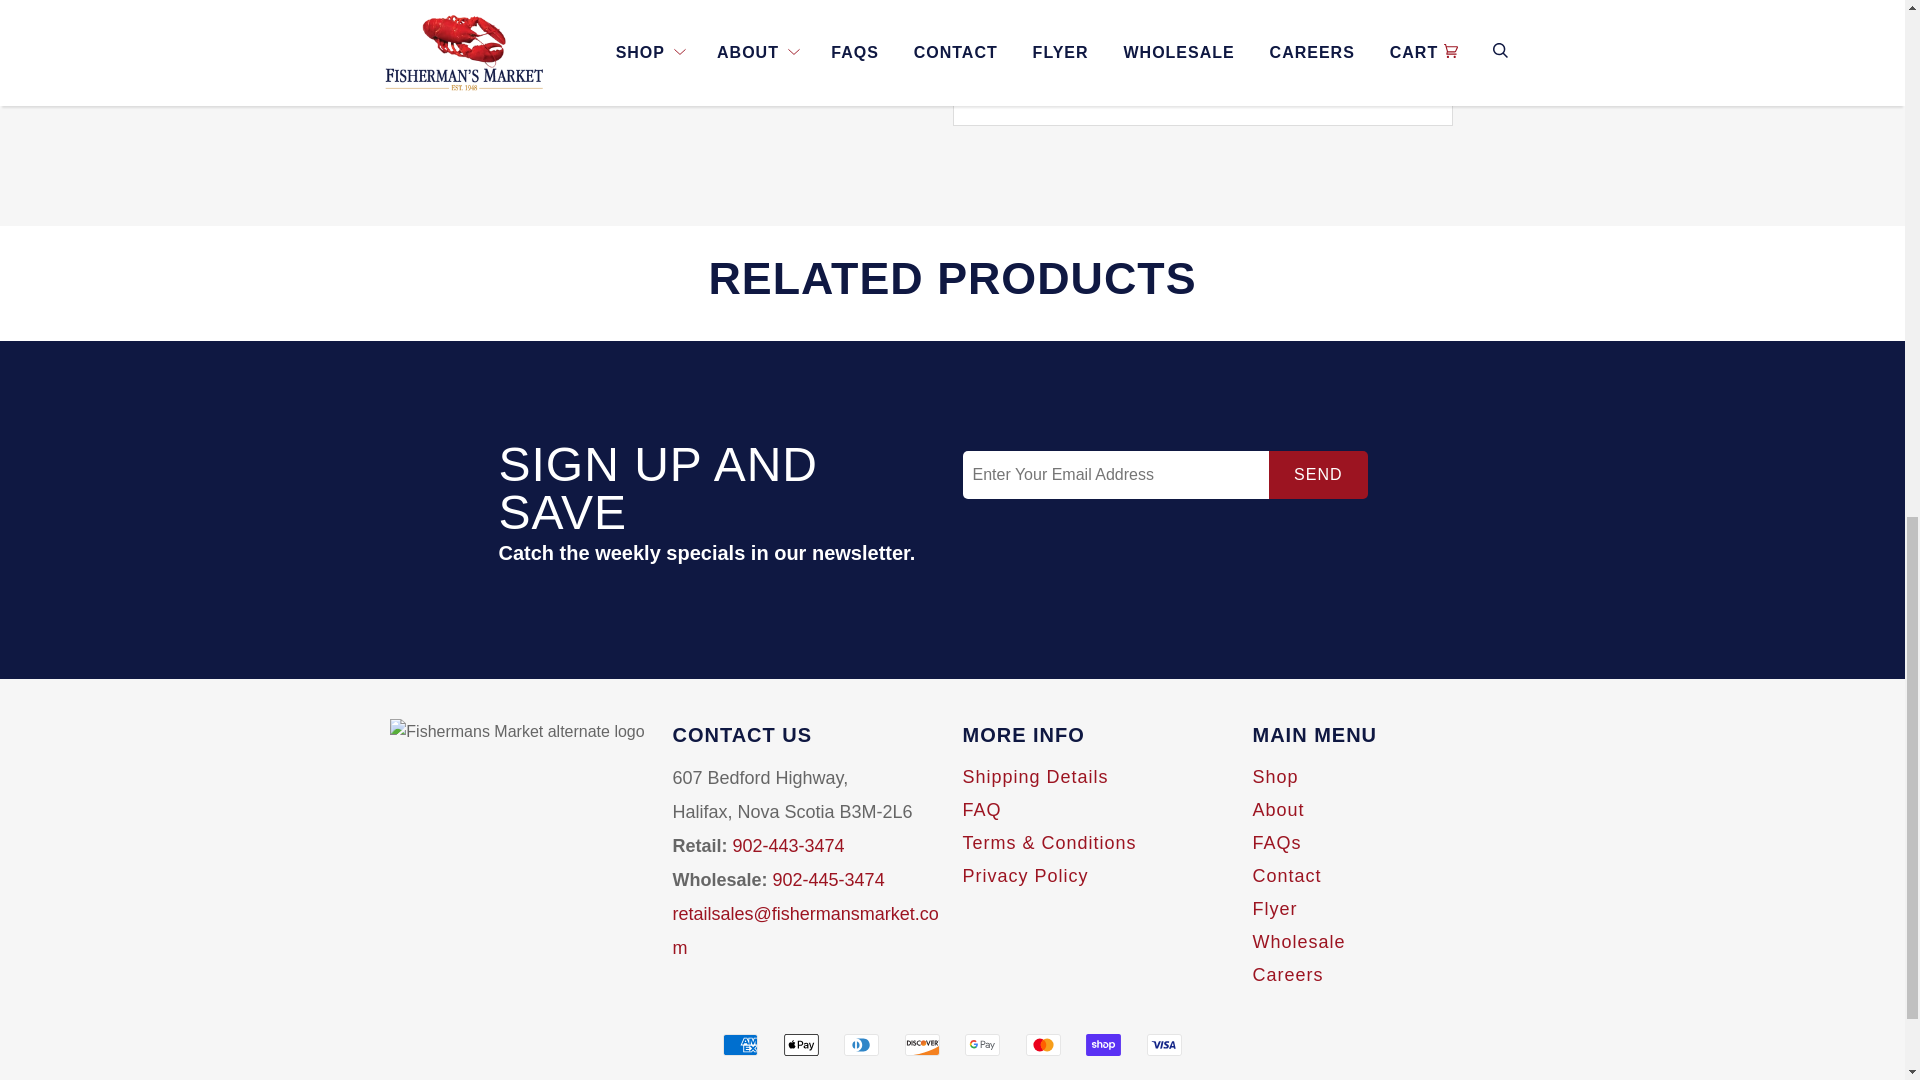 This screenshot has height=1080, width=1920. Describe the element at coordinates (982, 1044) in the screenshot. I see `GOOGLE PAY` at that location.